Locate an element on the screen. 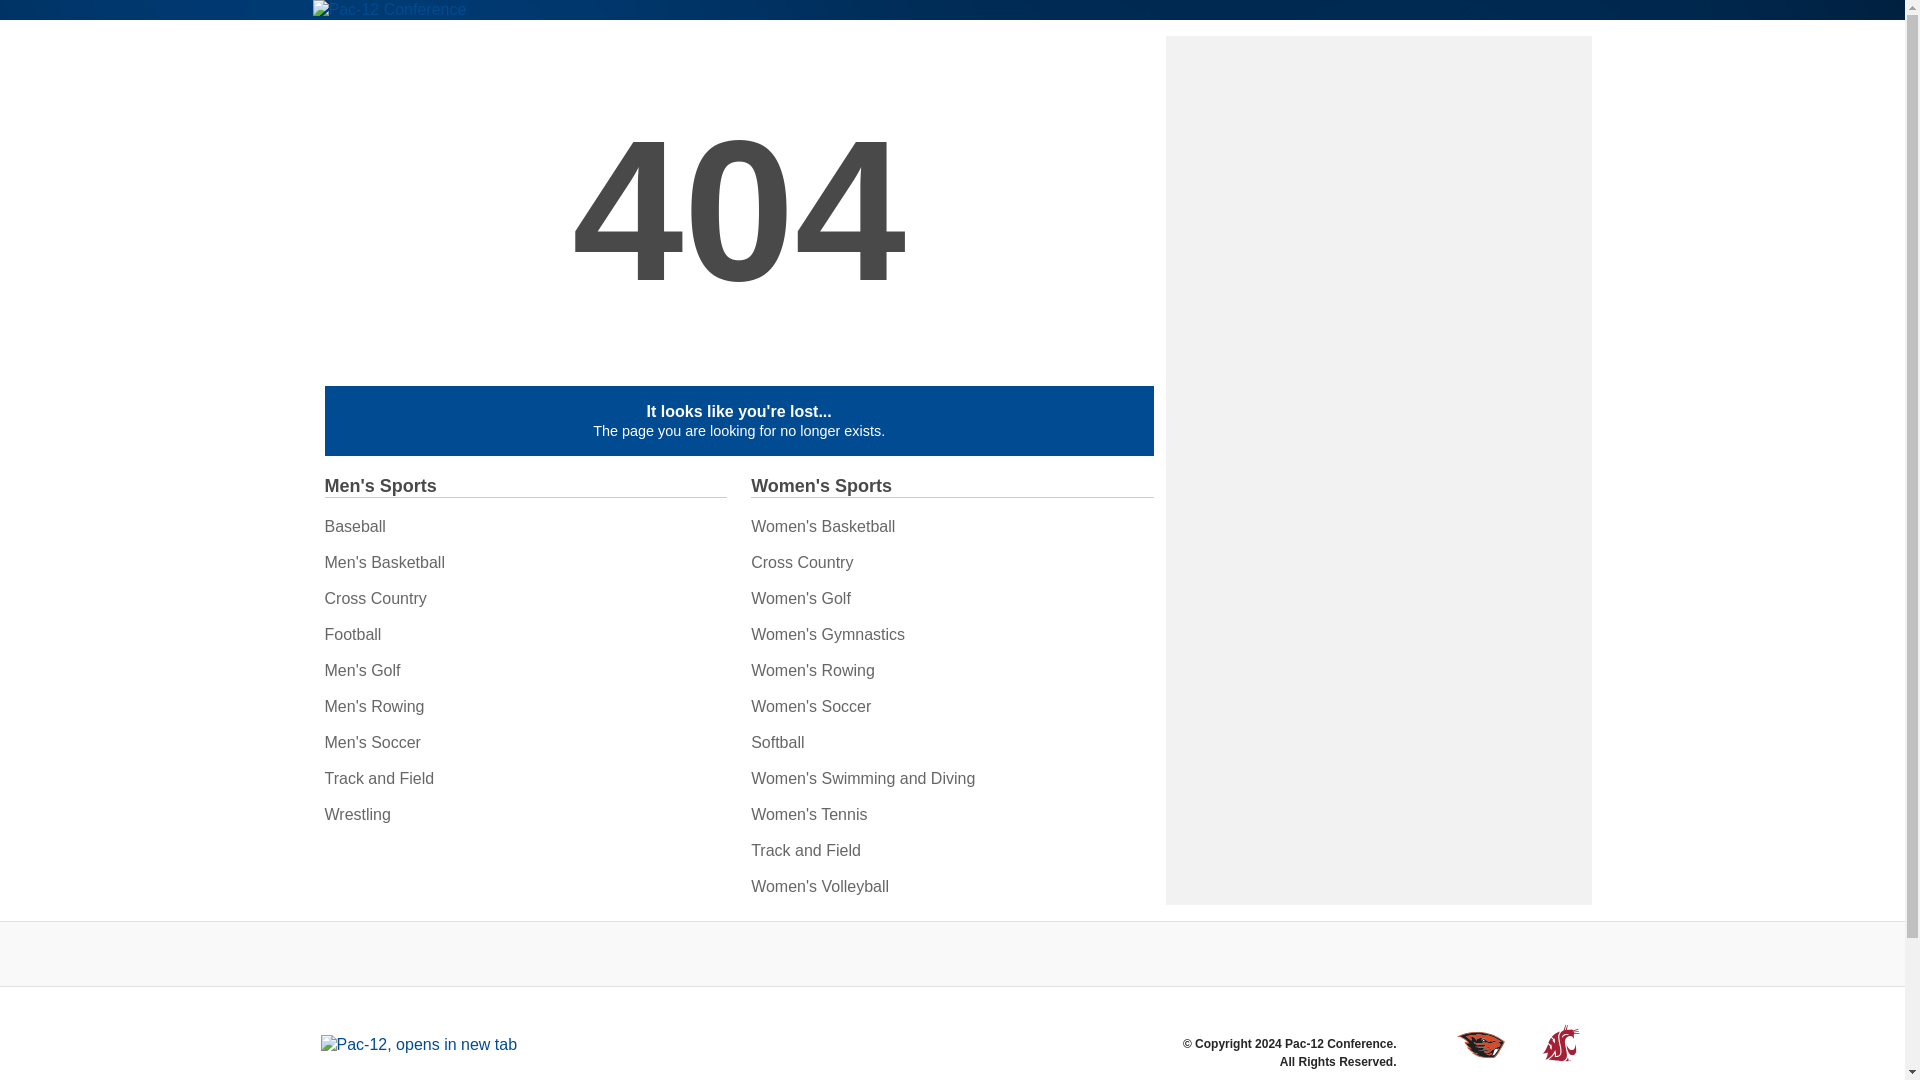 This screenshot has width=1920, height=1080. Baseball is located at coordinates (354, 526).